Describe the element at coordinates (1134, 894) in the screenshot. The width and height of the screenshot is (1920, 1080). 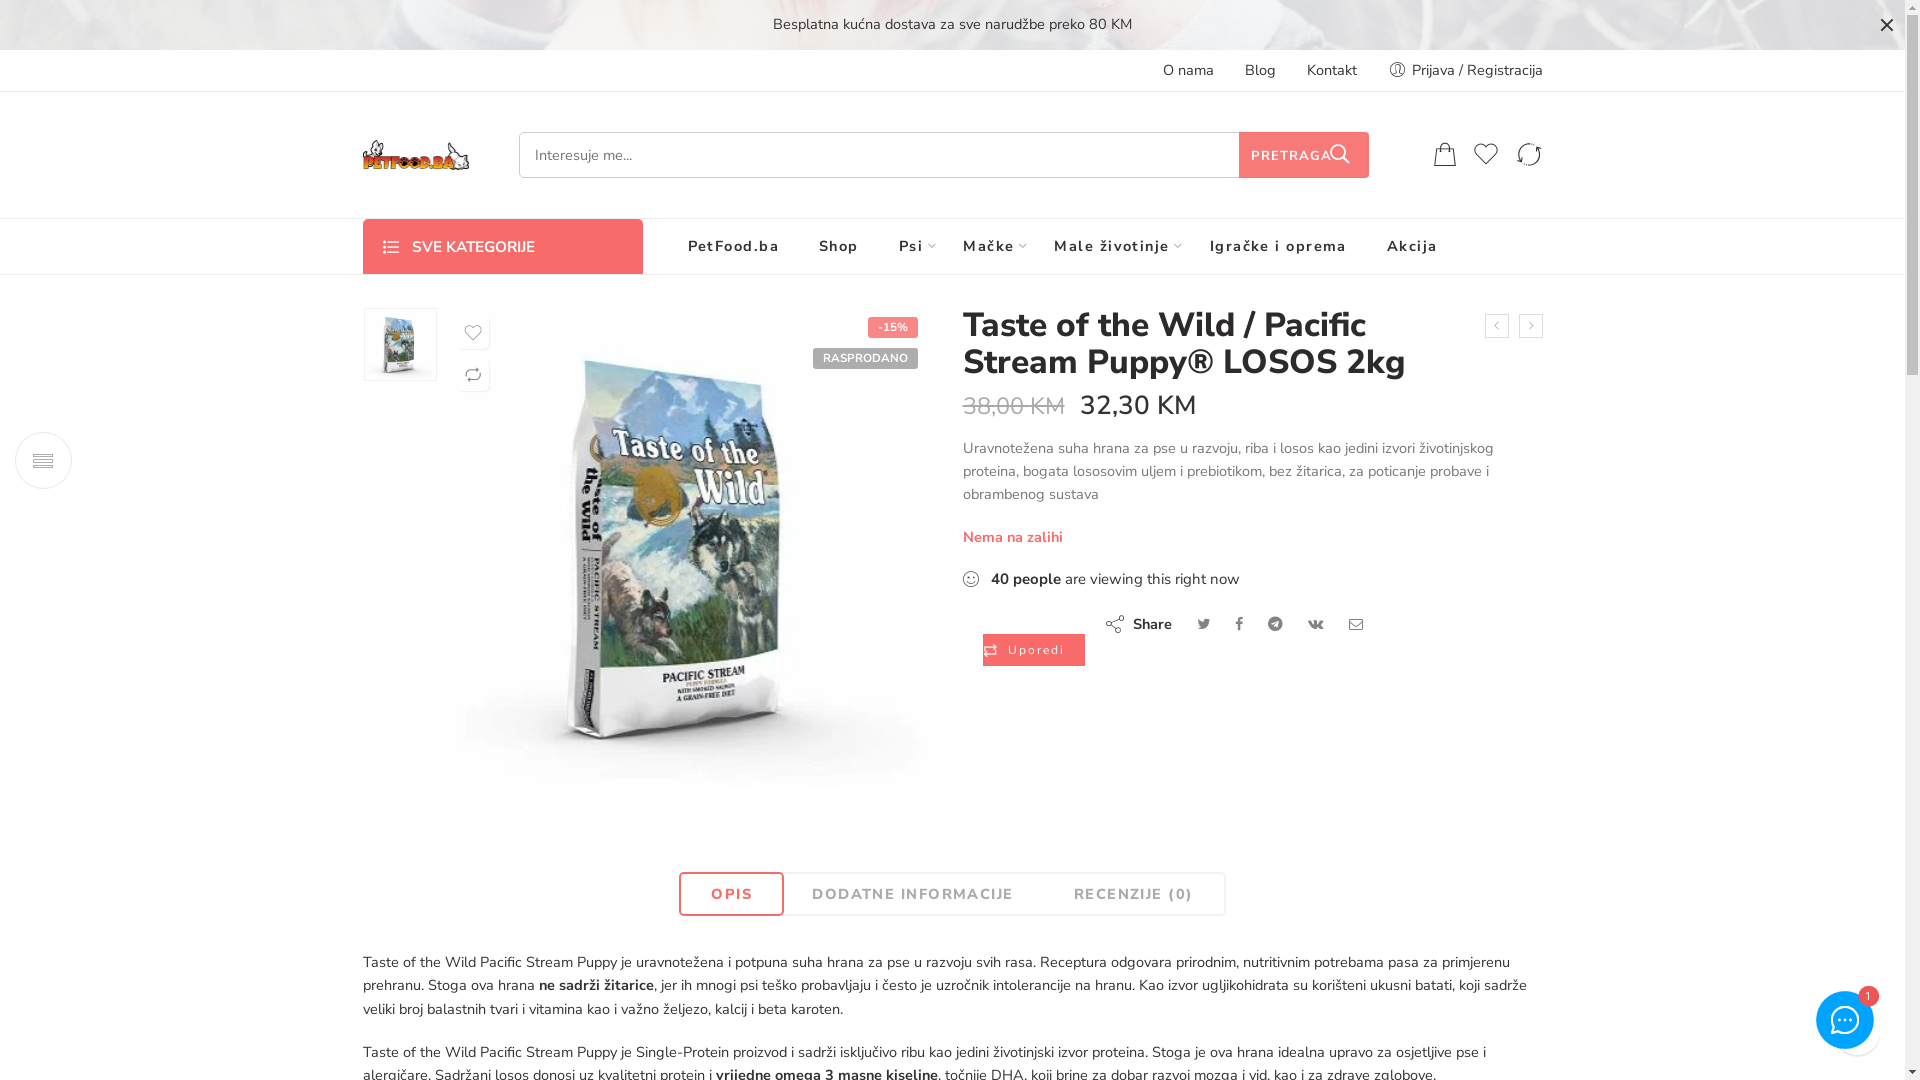
I see `RECENZIJE (0)` at that location.